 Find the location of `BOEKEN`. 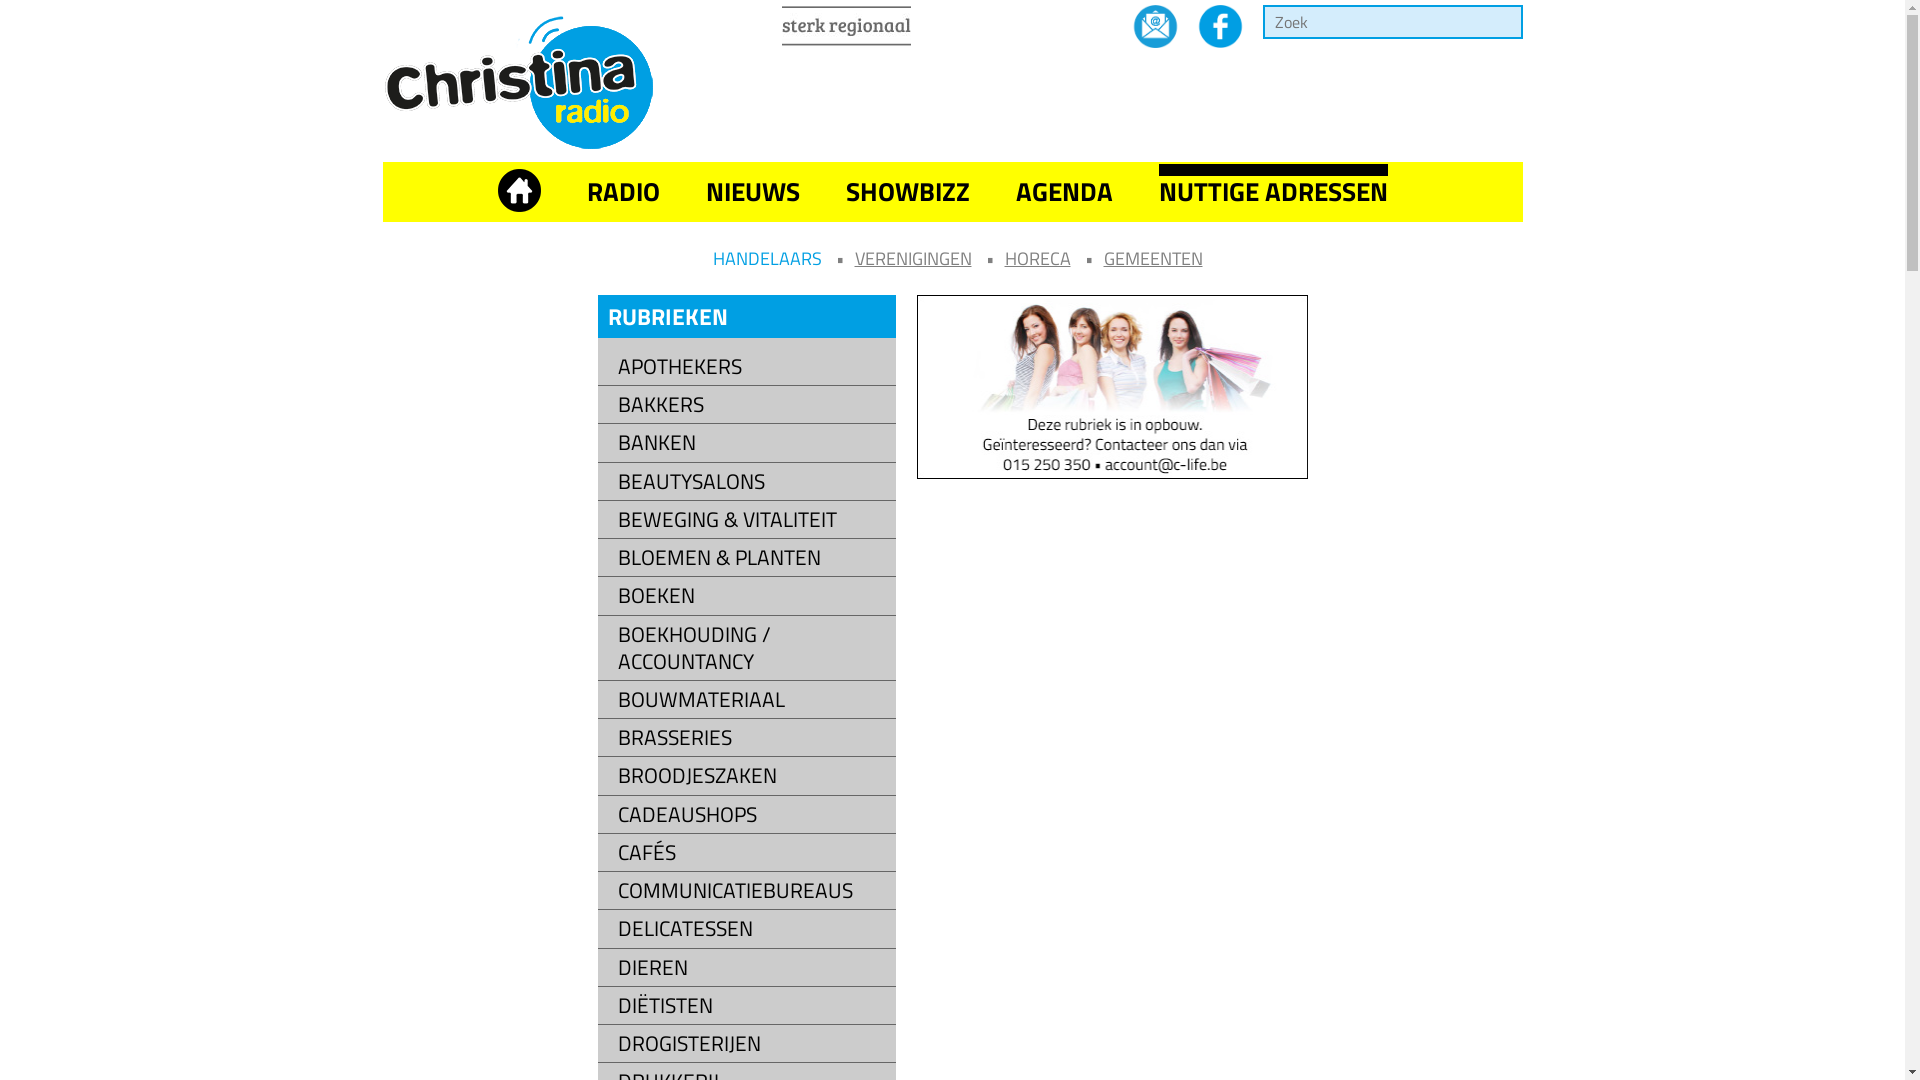

BOEKEN is located at coordinates (752, 596).